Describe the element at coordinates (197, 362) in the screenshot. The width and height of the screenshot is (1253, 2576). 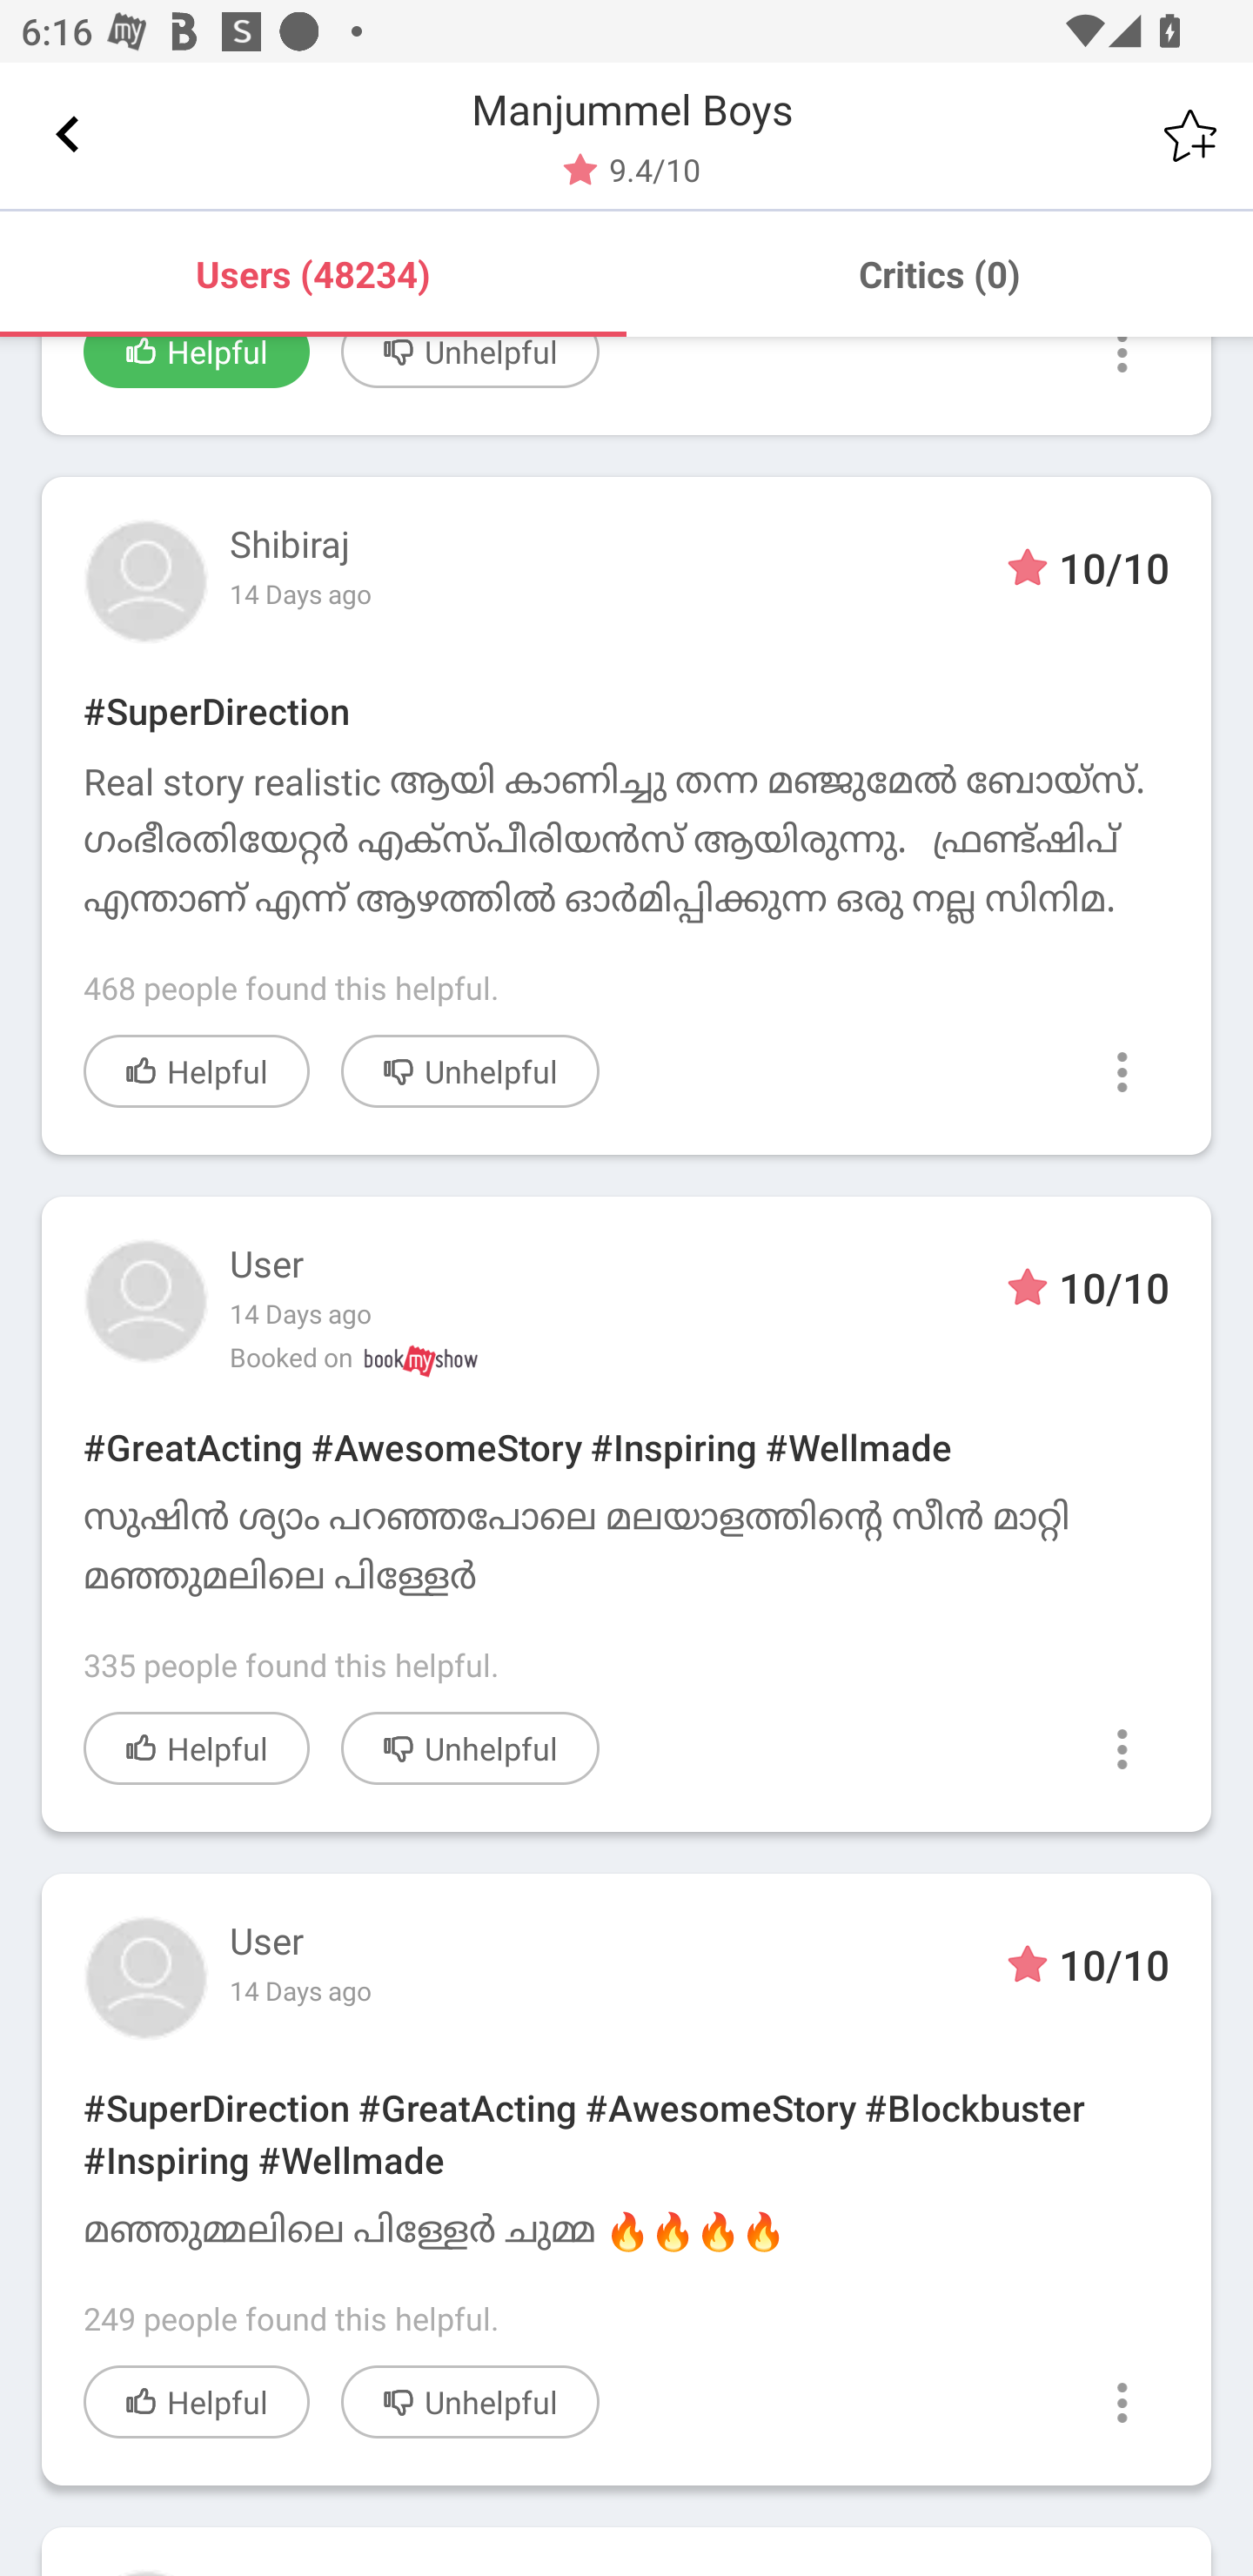
I see `Helpful` at that location.